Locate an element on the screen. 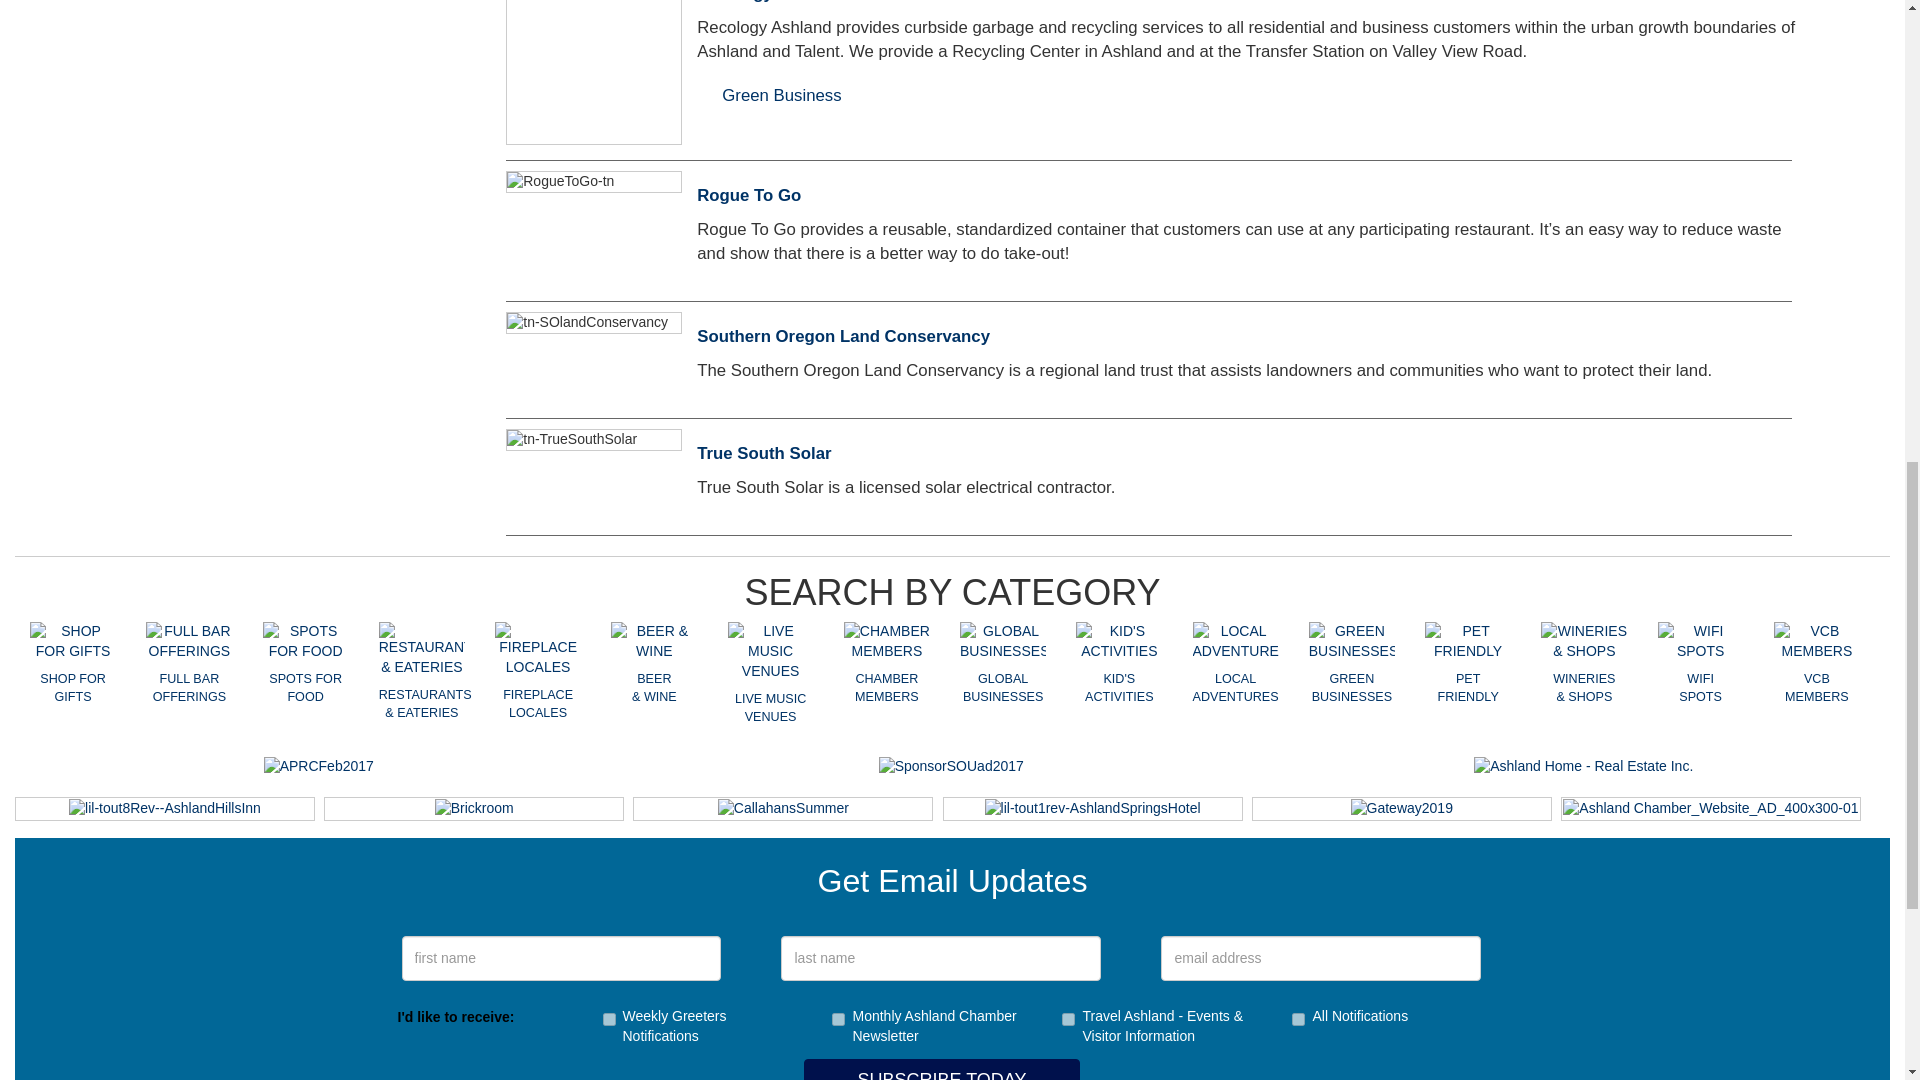 The width and height of the screenshot is (1920, 1080). SPOTS FOR FOOD is located at coordinates (304, 642).